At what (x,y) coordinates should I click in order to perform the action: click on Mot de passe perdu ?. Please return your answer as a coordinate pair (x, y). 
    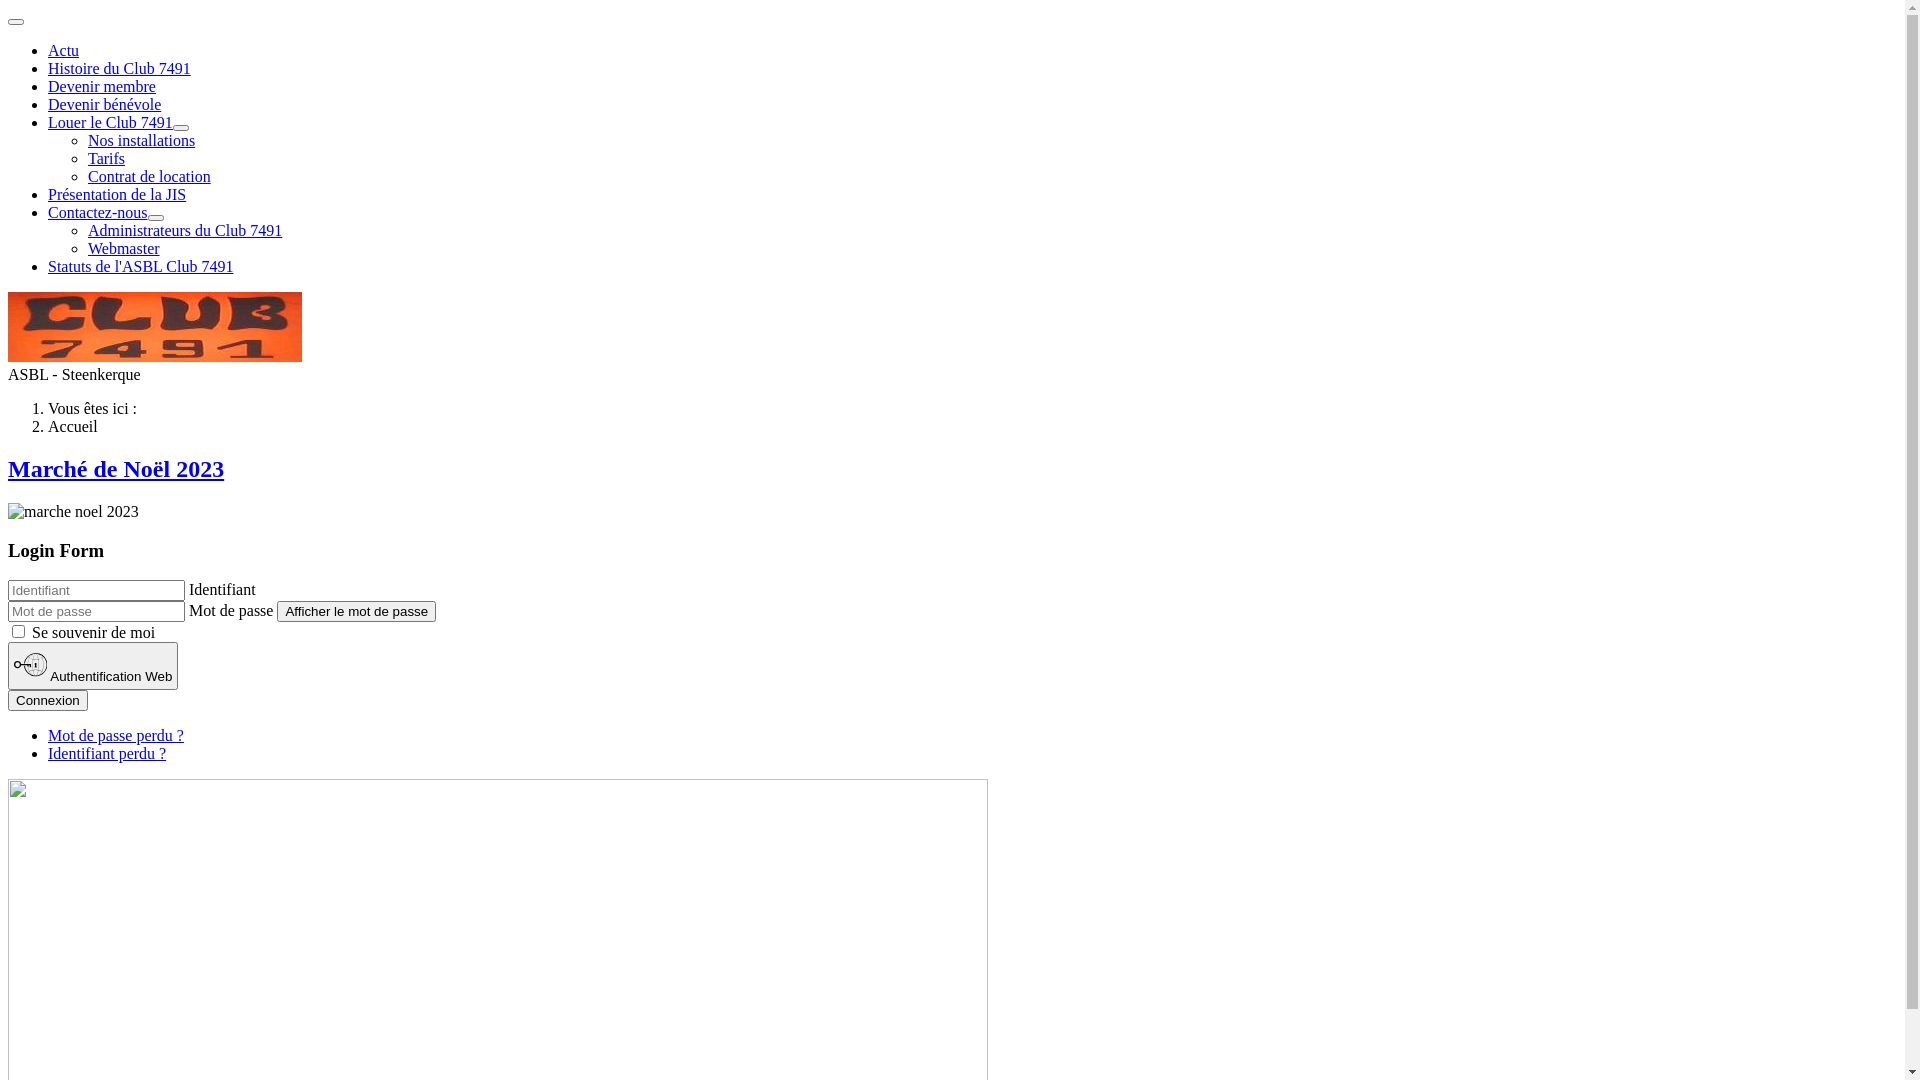
    Looking at the image, I should click on (116, 736).